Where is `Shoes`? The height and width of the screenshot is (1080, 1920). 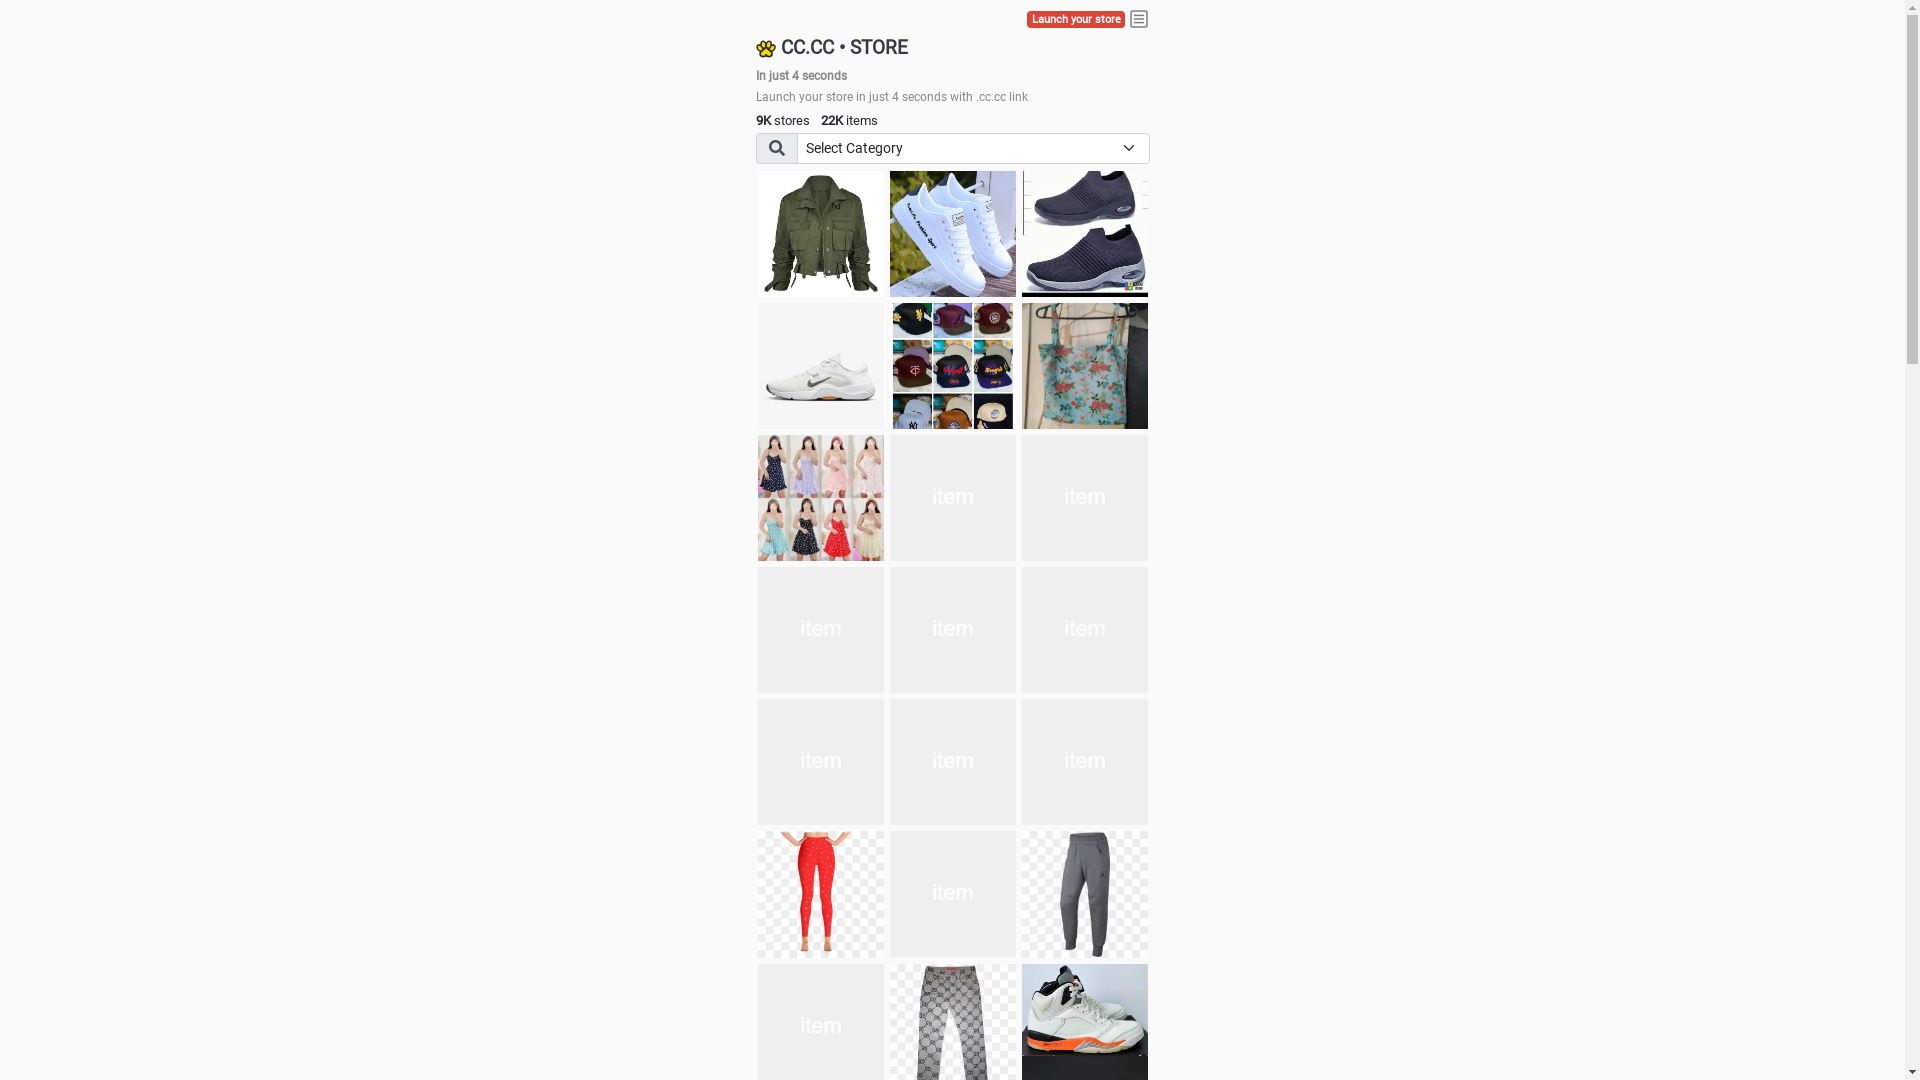
Shoes is located at coordinates (953, 498).